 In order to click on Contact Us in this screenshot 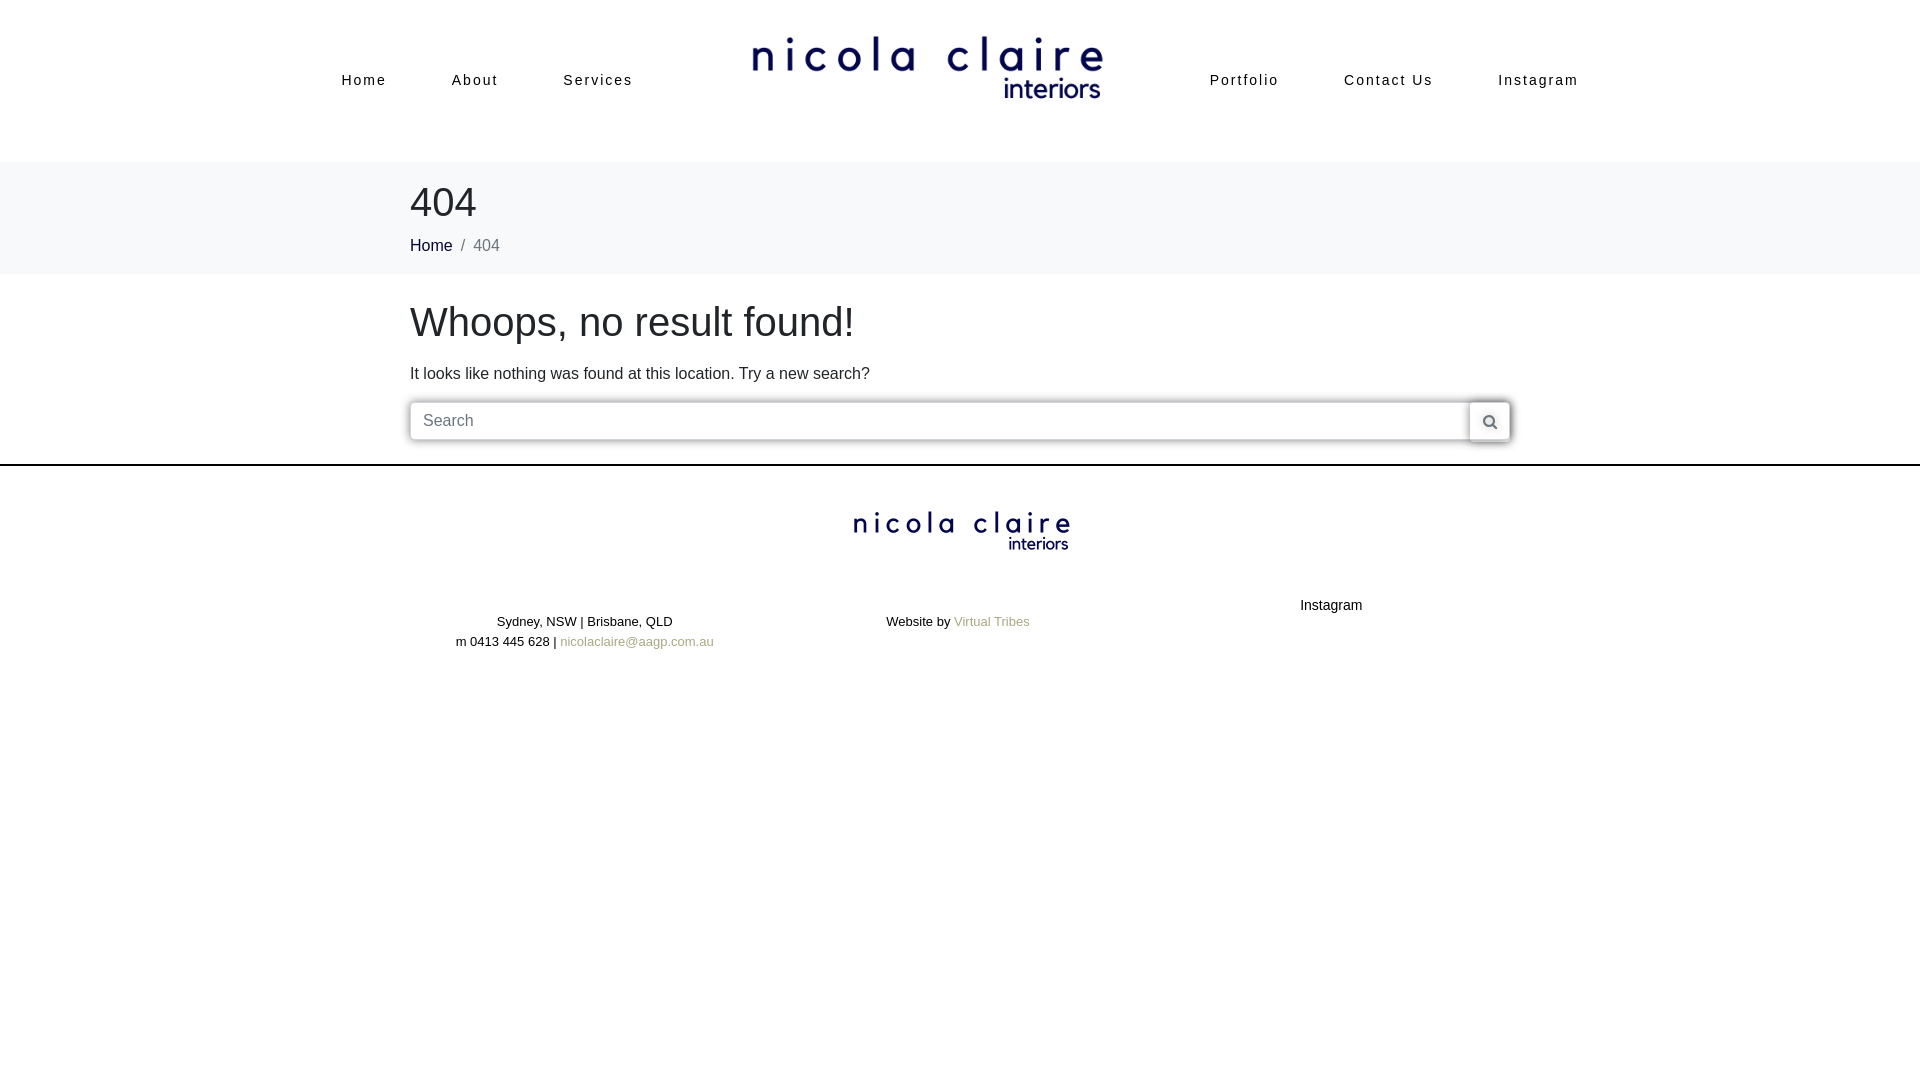, I will do `click(1388, 81)`.